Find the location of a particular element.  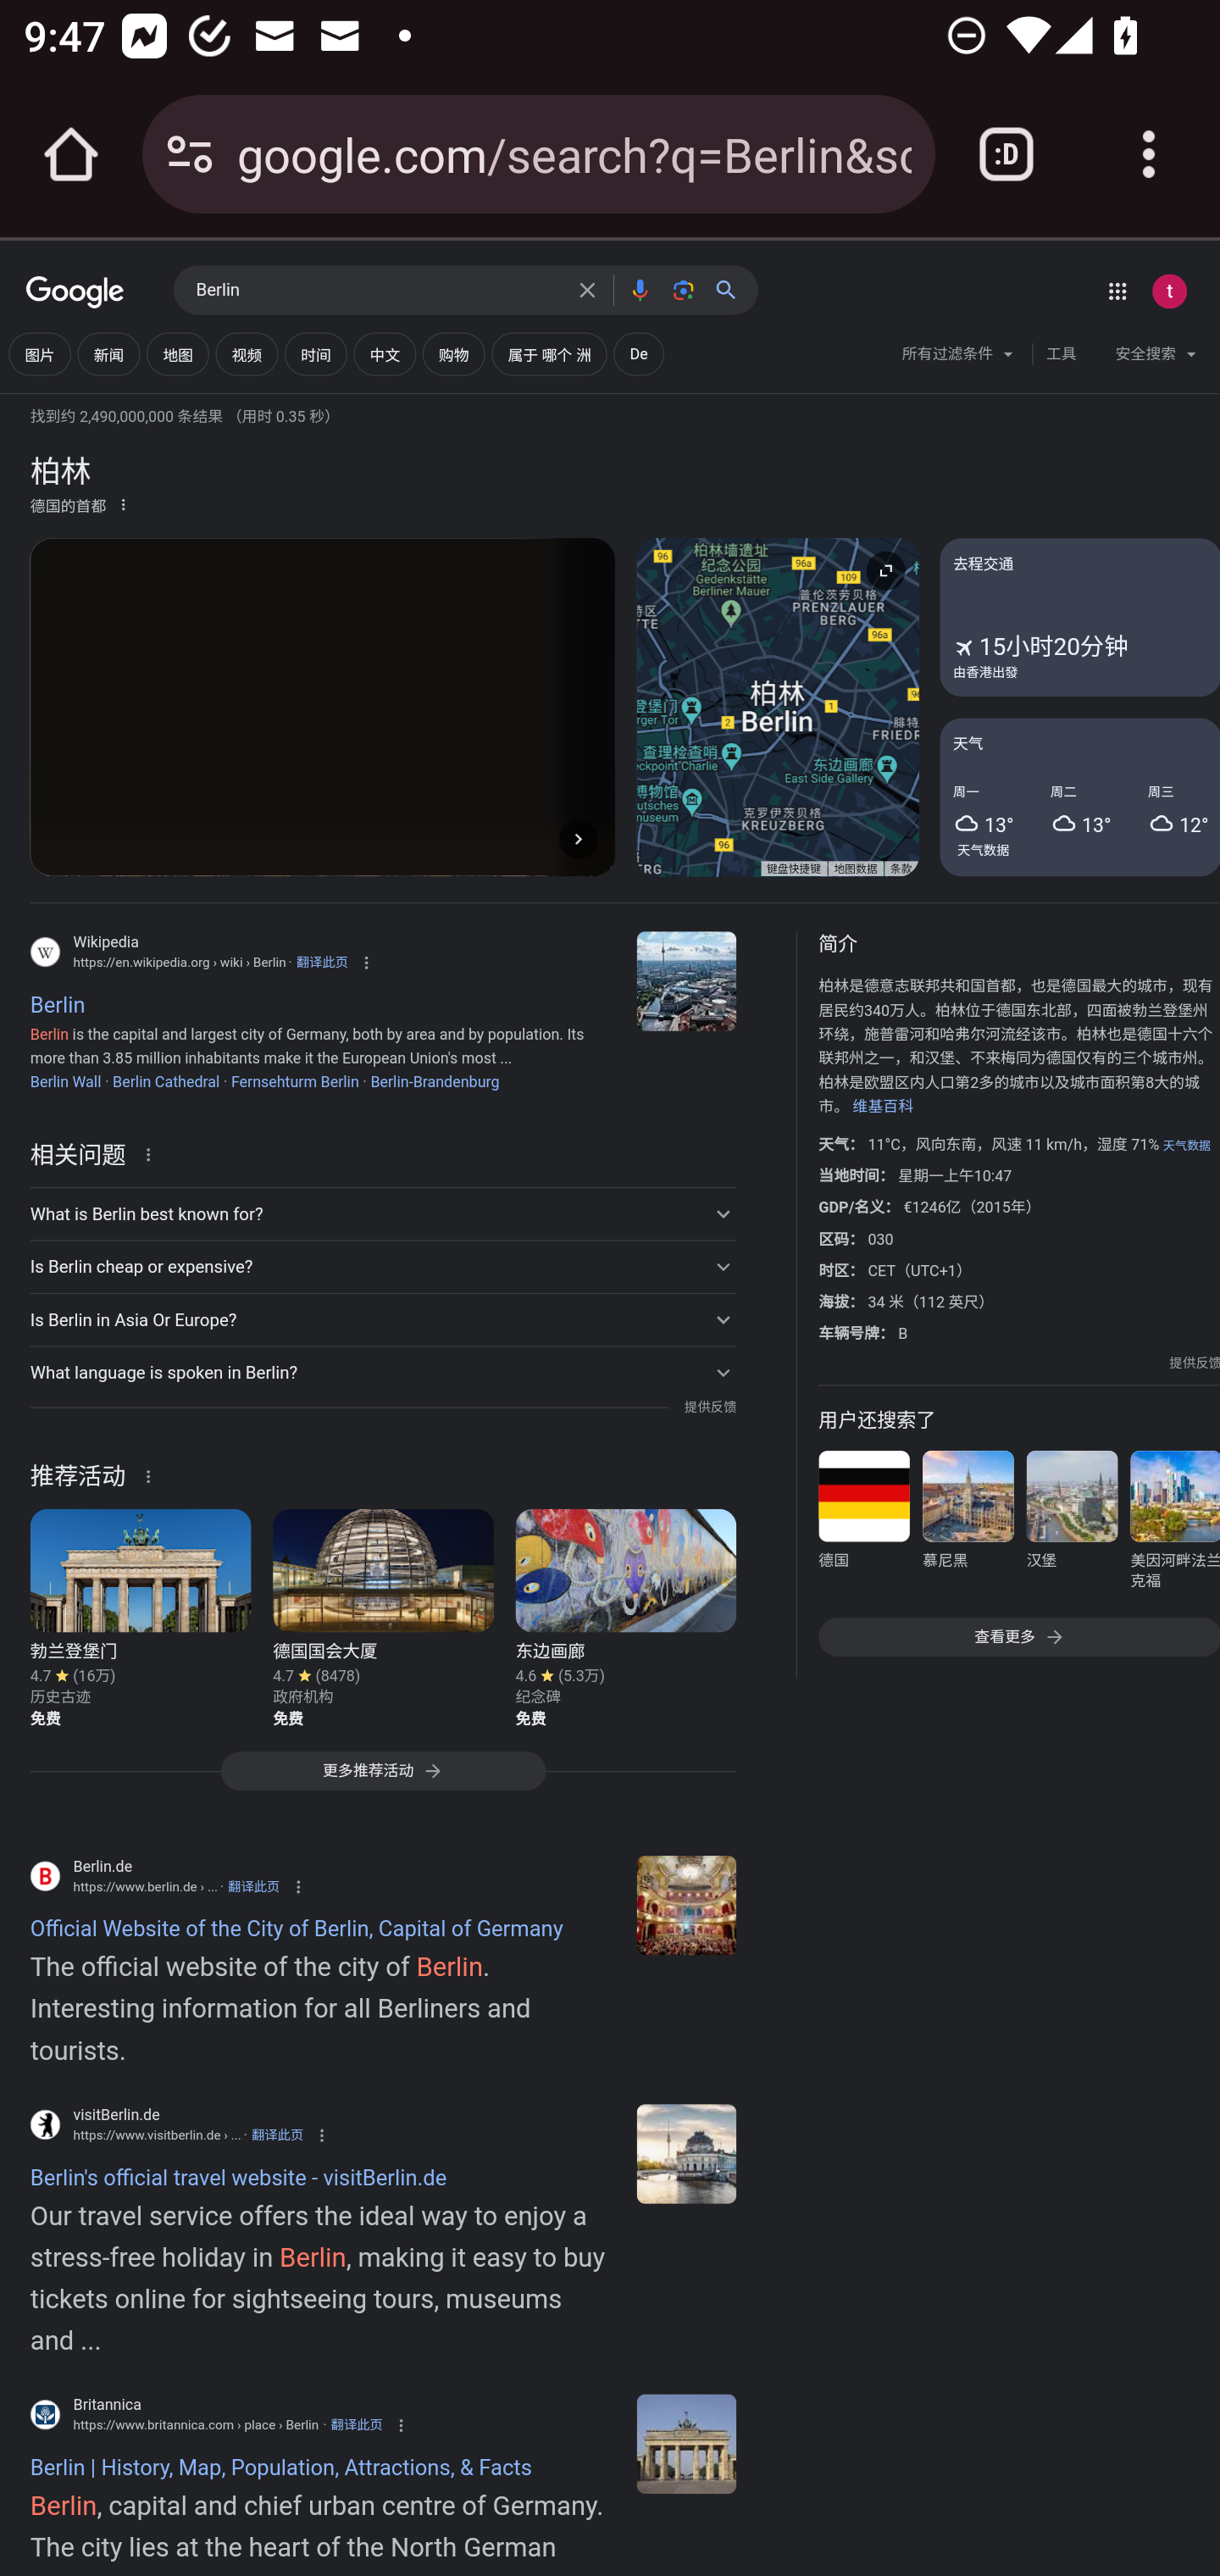

翻译此页 is located at coordinates (277, 2135).